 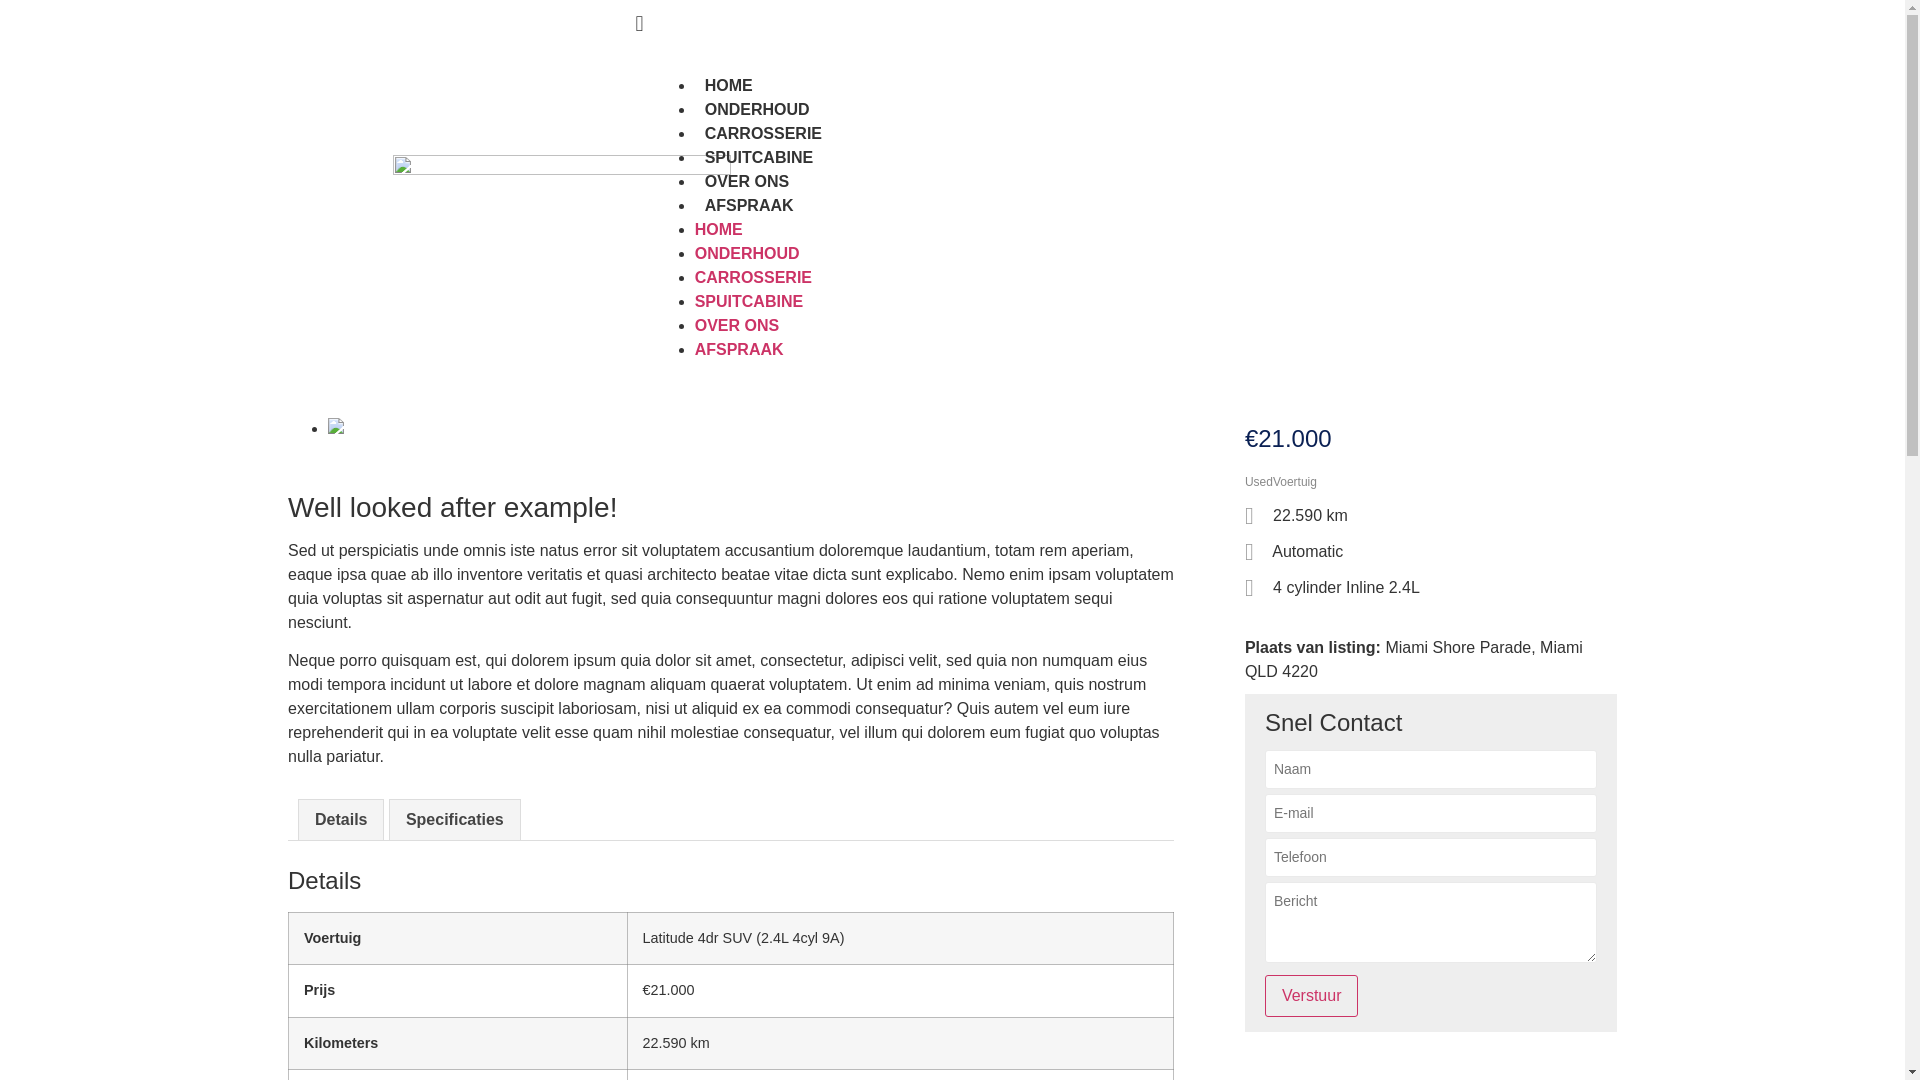 What do you see at coordinates (764, 134) in the screenshot?
I see `CARROSSERIE` at bounding box center [764, 134].